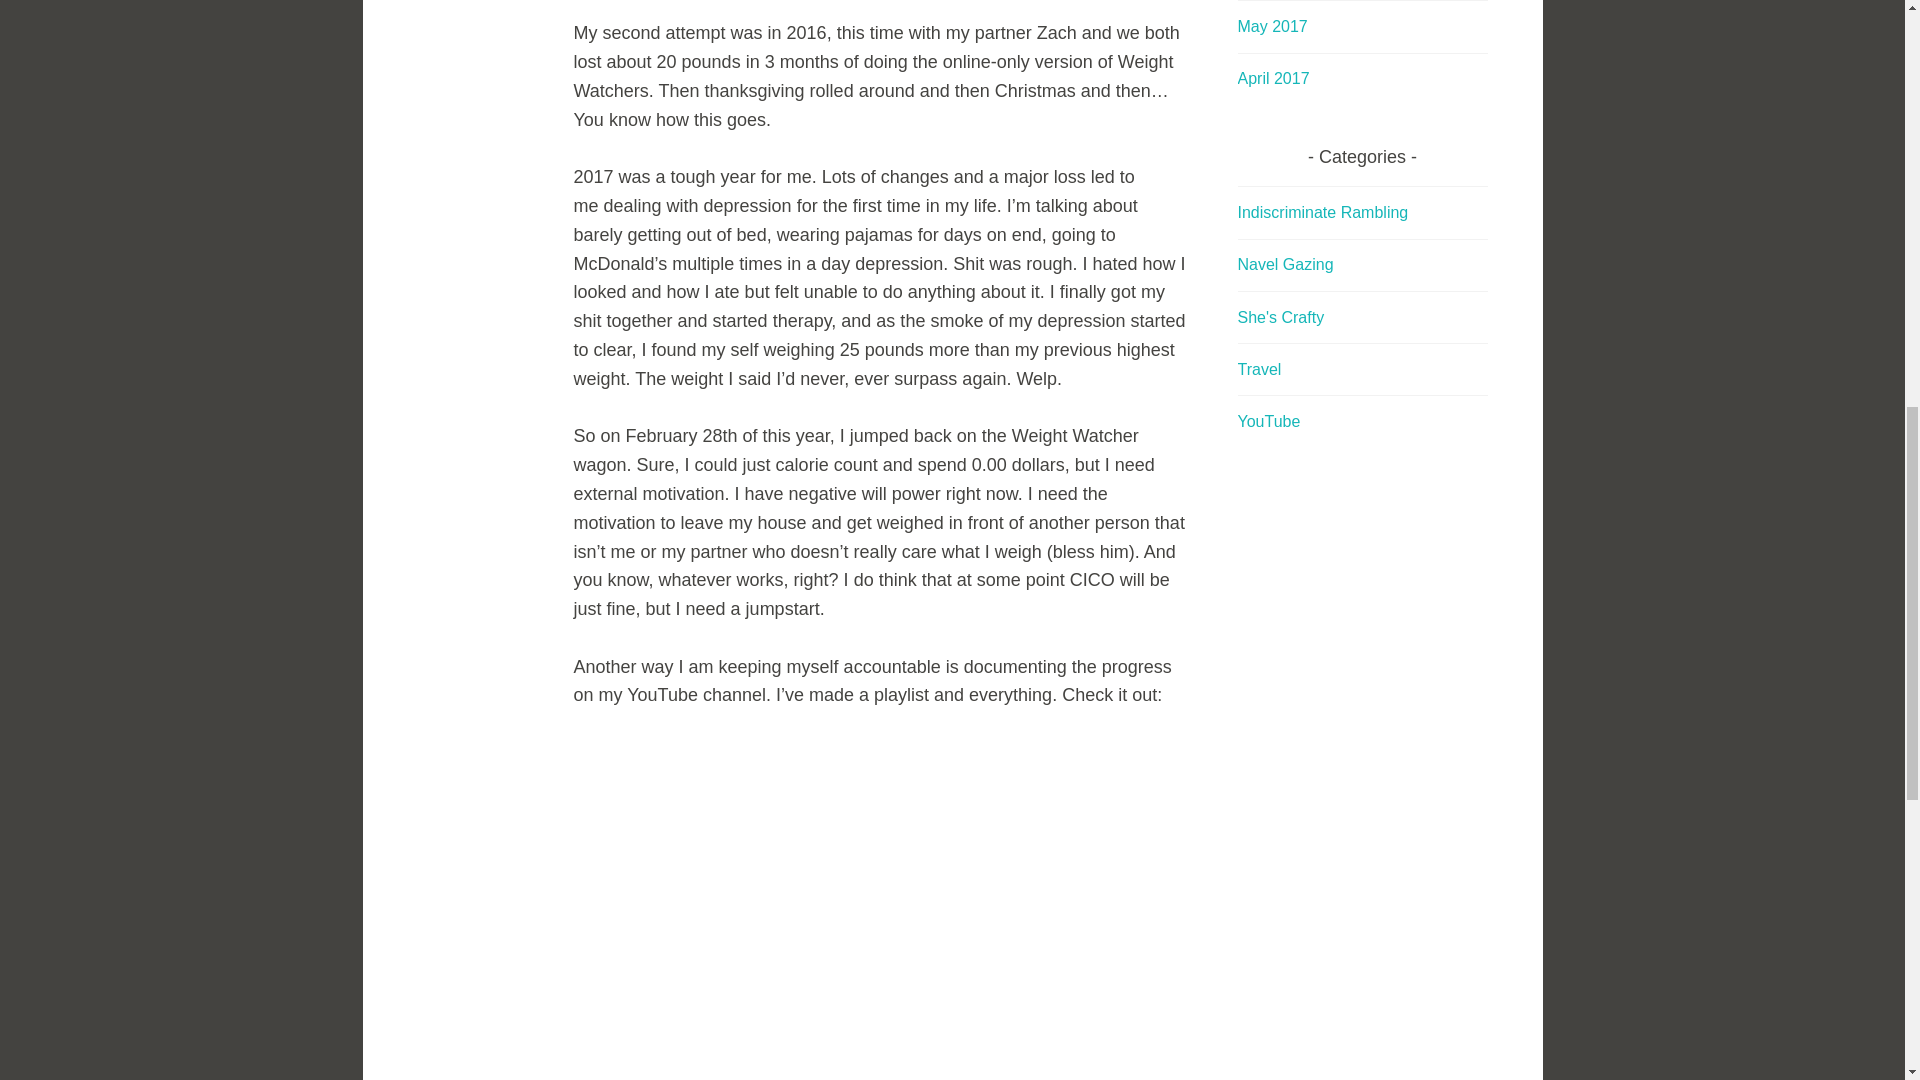 The height and width of the screenshot is (1080, 1920). Describe the element at coordinates (1324, 212) in the screenshot. I see `Indiscriminate Rambling` at that location.